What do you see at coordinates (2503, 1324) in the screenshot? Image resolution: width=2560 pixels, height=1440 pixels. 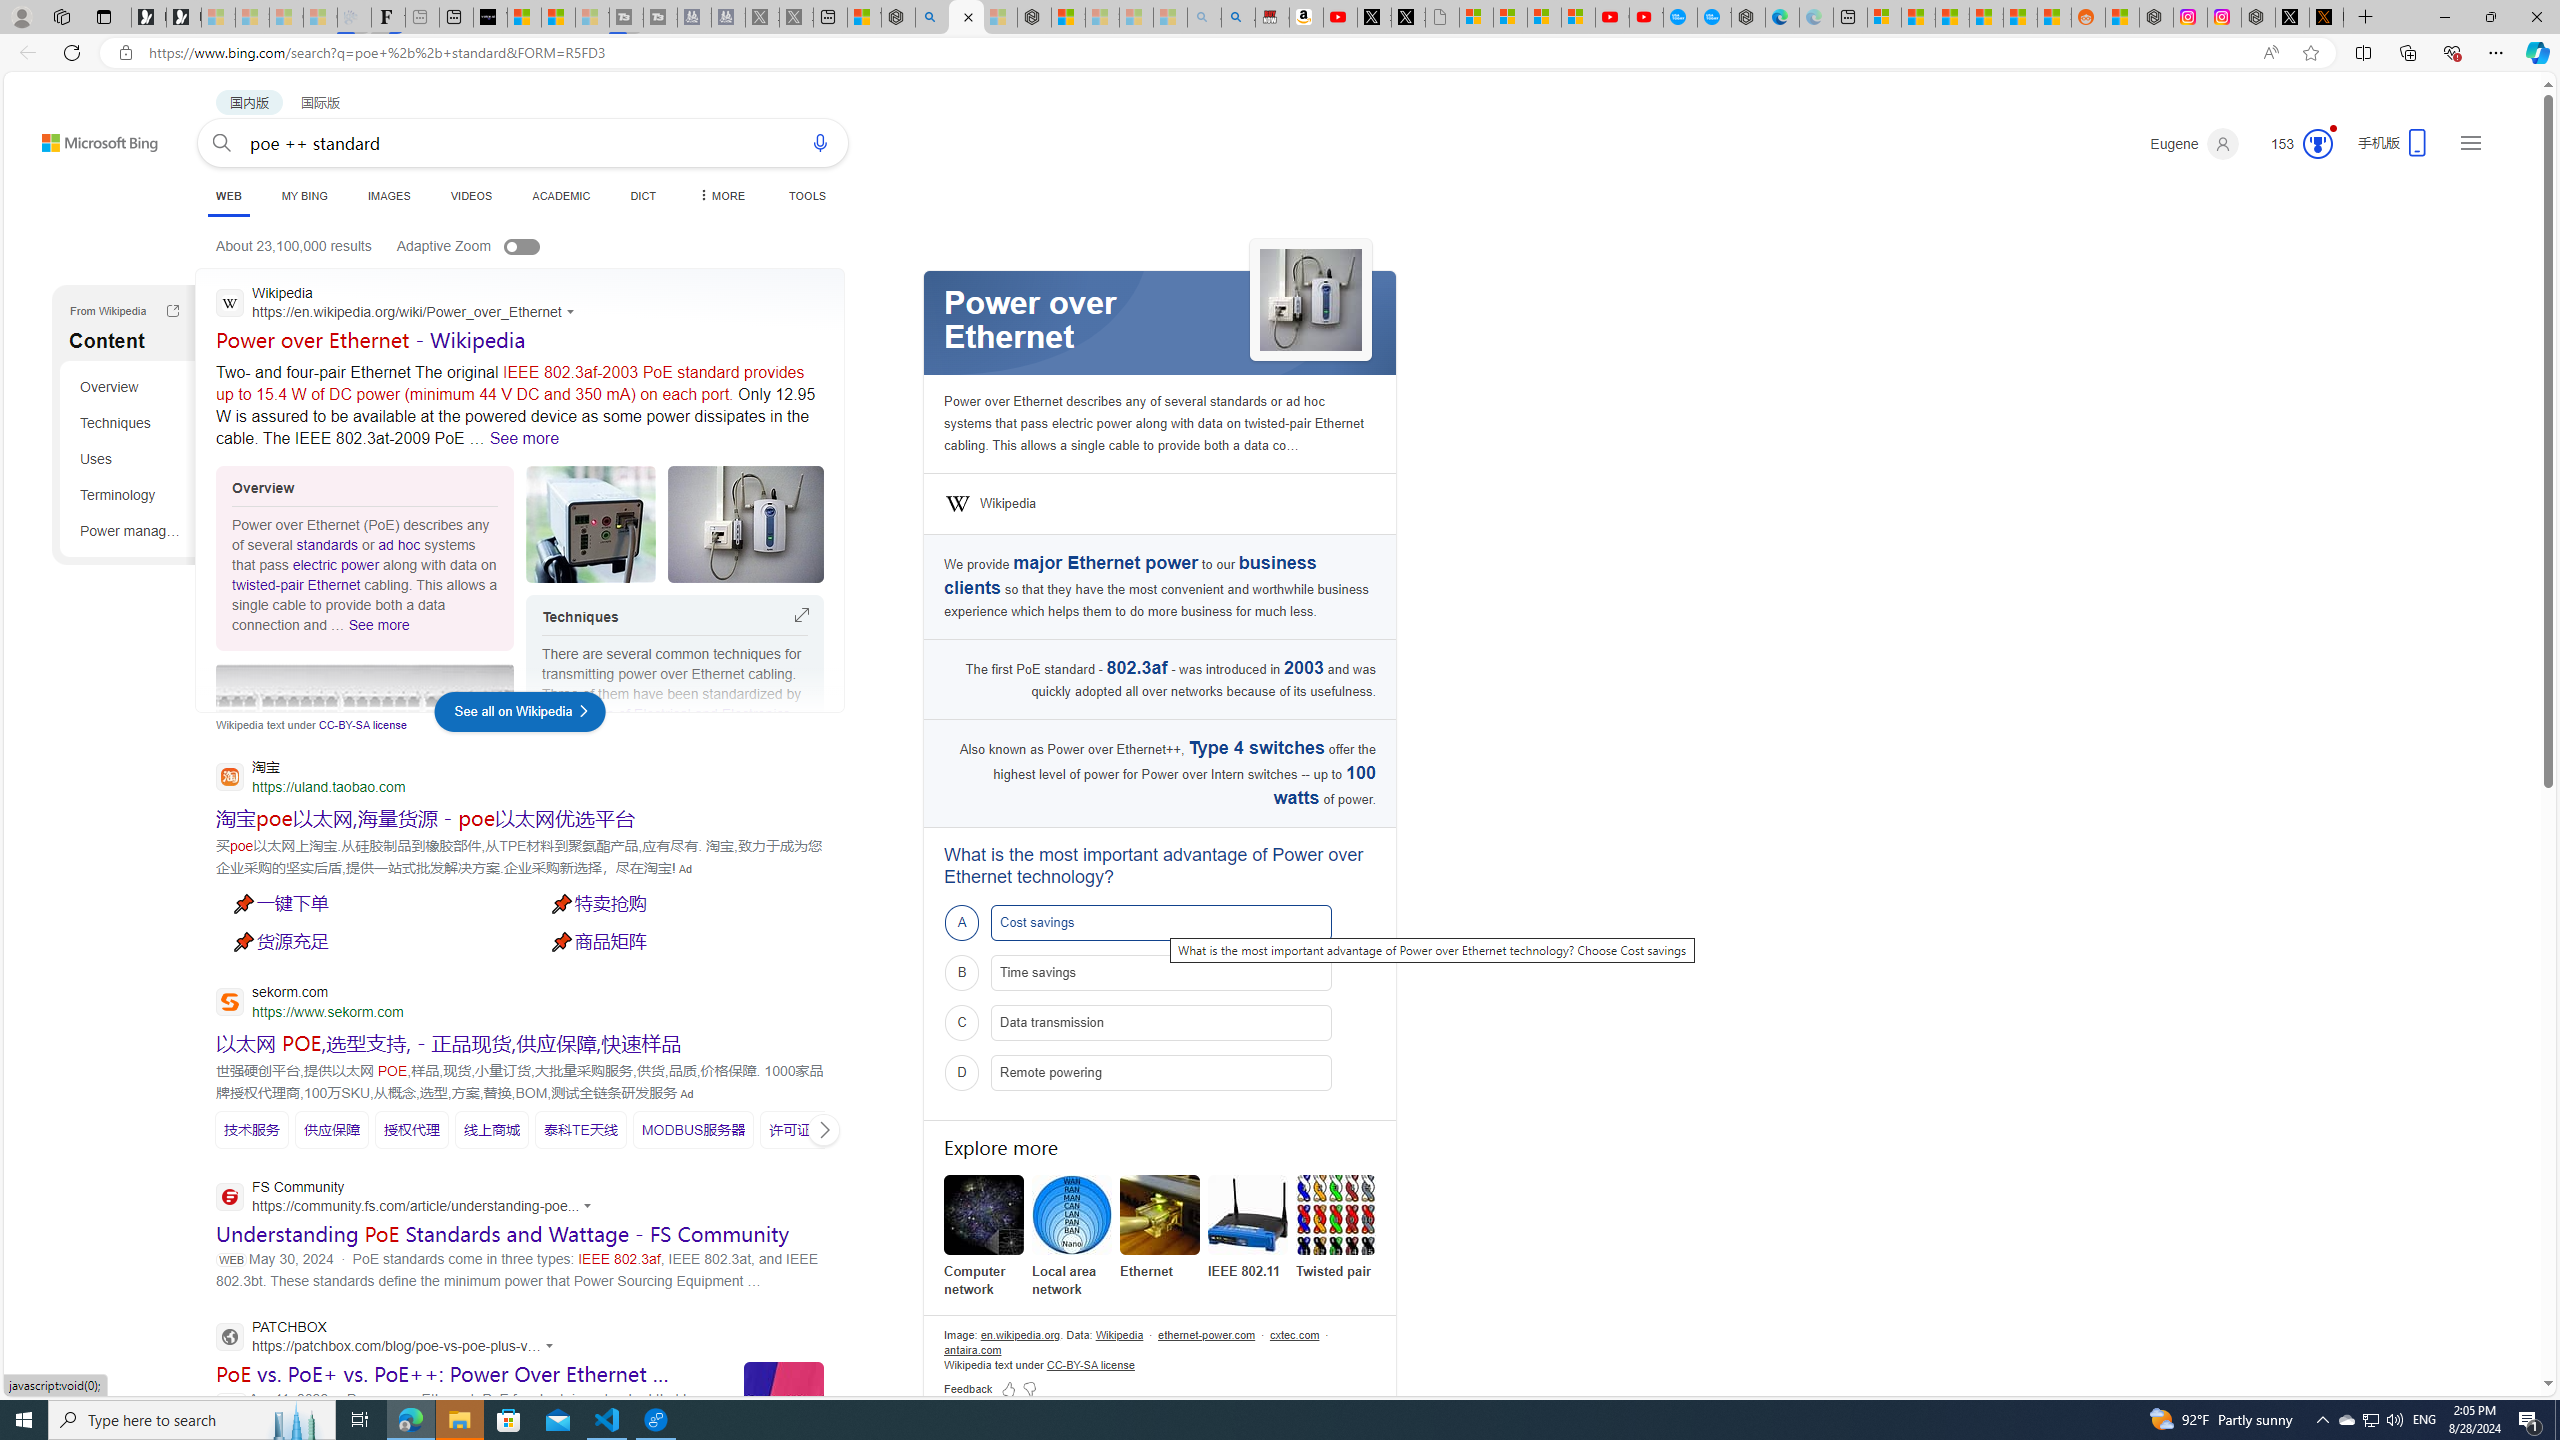 I see `Search more` at bounding box center [2503, 1324].